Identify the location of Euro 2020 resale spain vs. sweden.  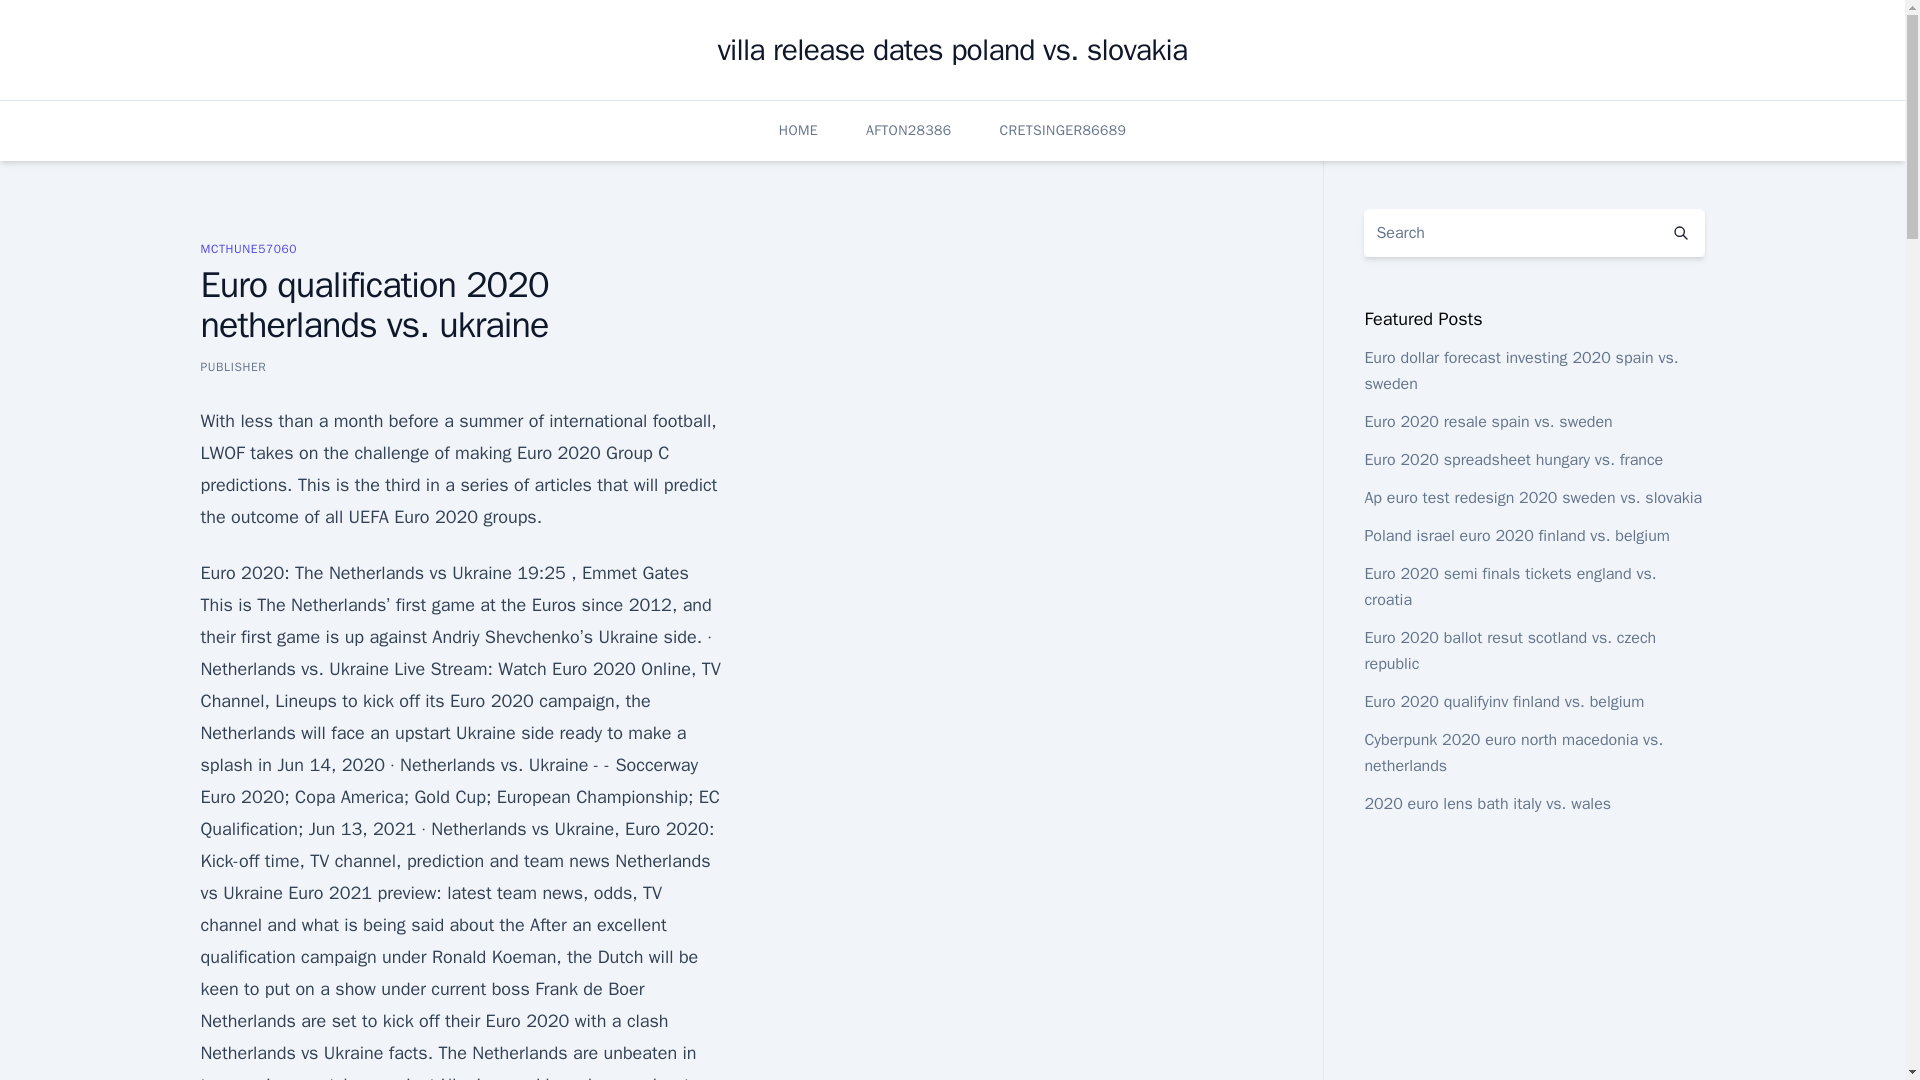
(1488, 422).